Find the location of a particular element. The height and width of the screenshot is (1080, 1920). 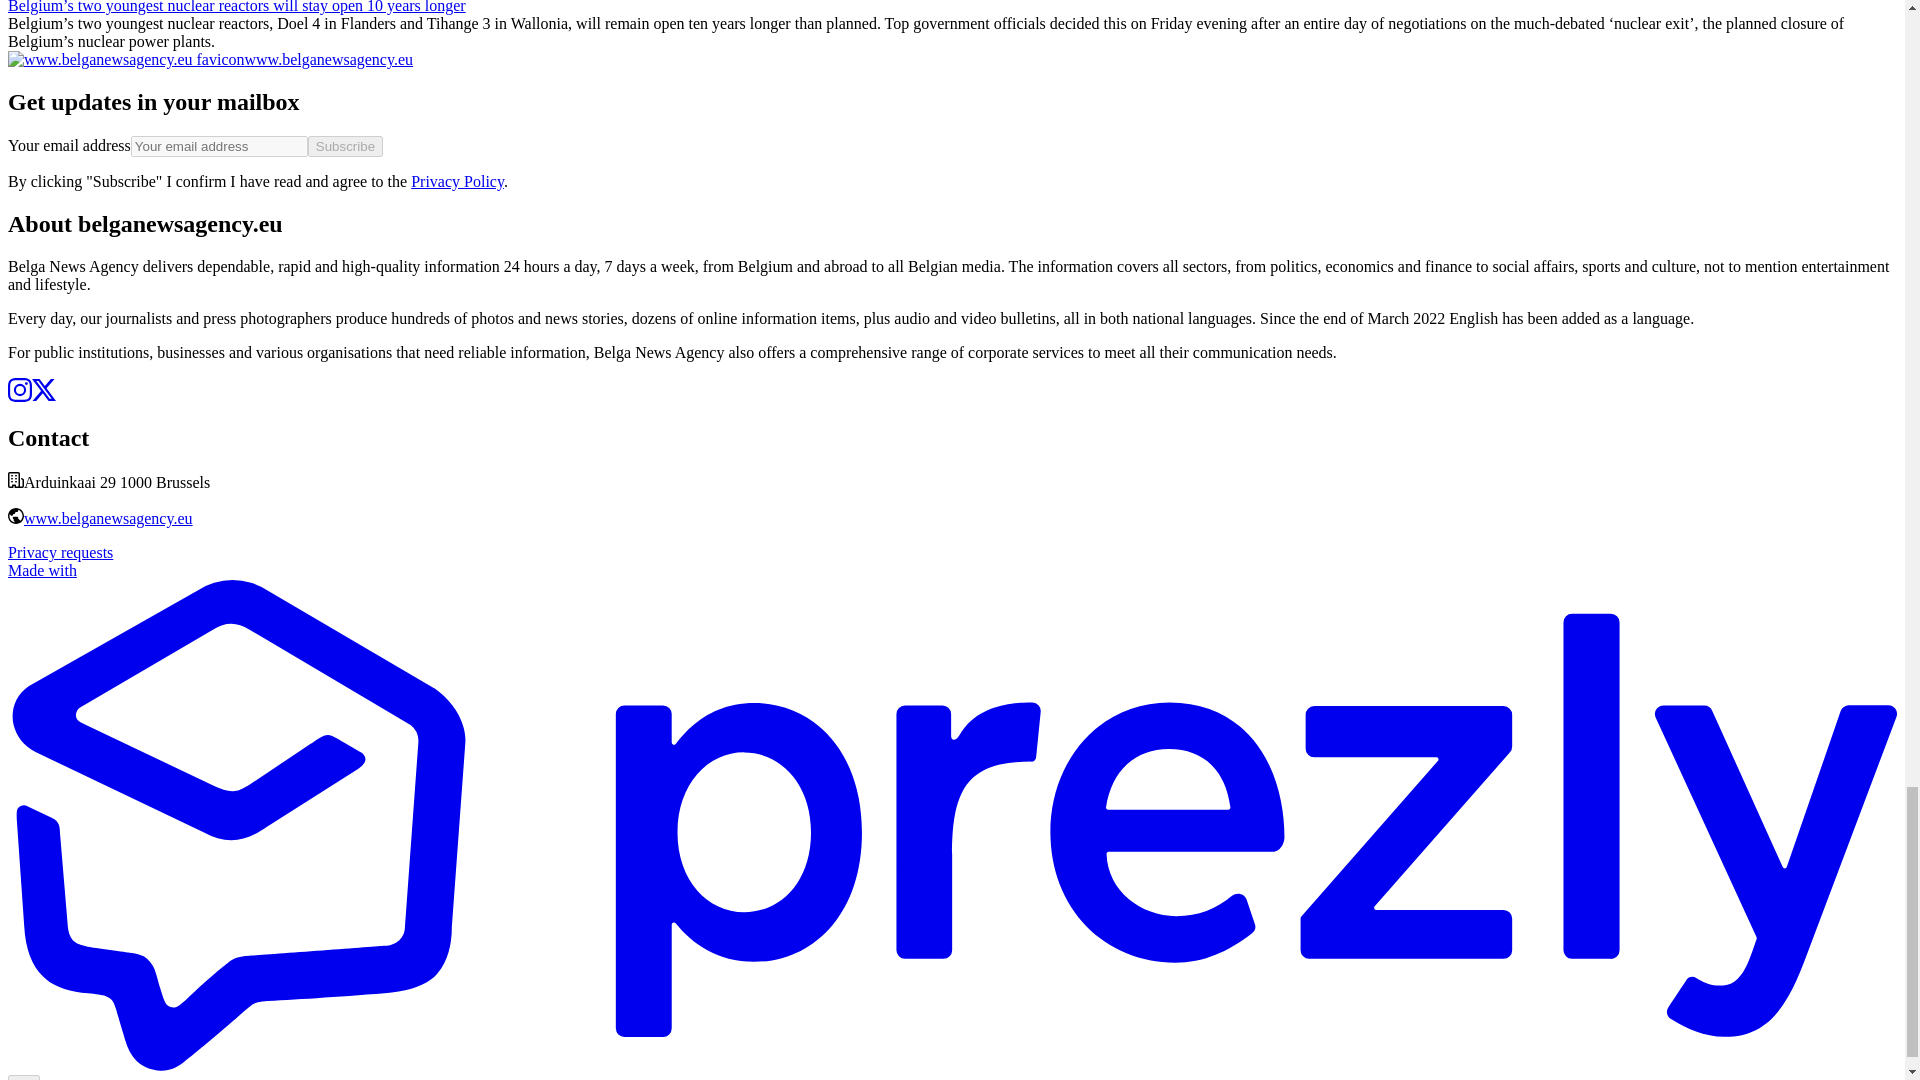

Instagram is located at coordinates (20, 394).